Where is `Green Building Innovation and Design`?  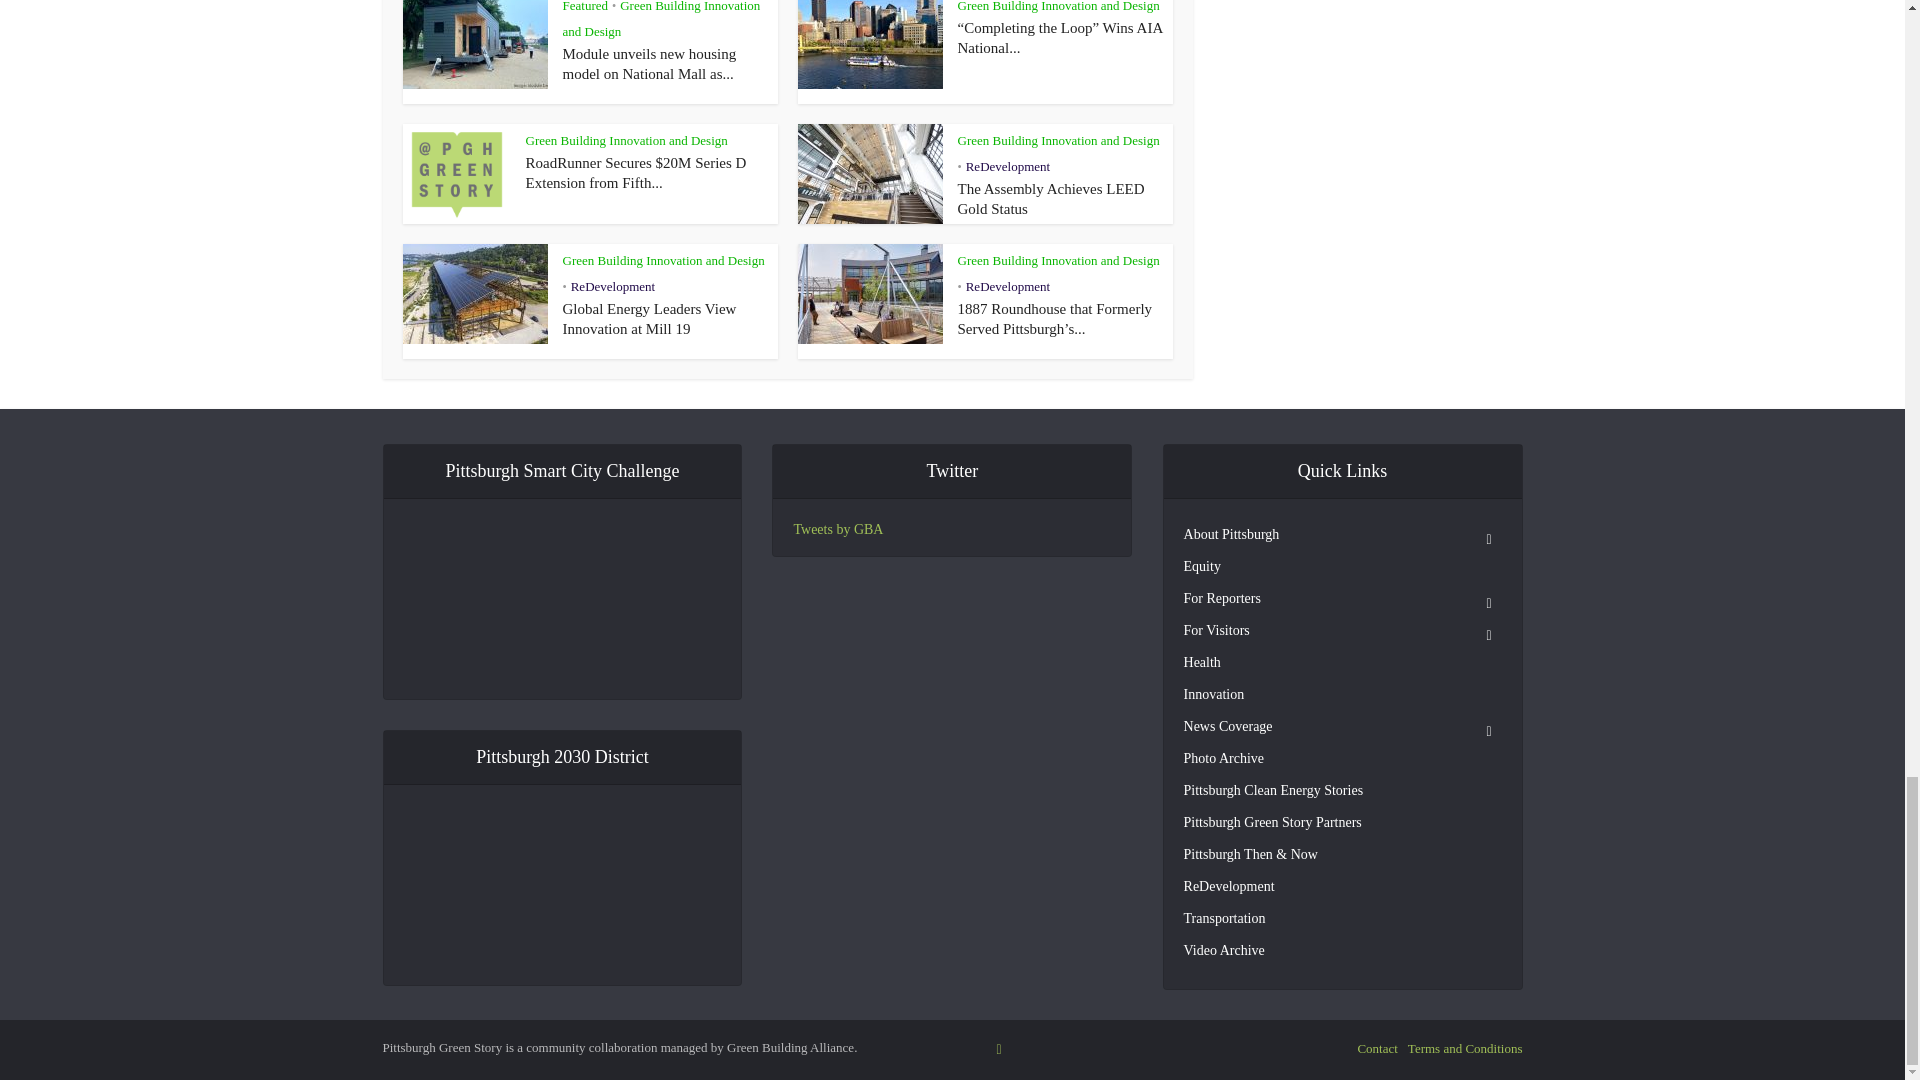
Green Building Innovation and Design is located at coordinates (661, 19).